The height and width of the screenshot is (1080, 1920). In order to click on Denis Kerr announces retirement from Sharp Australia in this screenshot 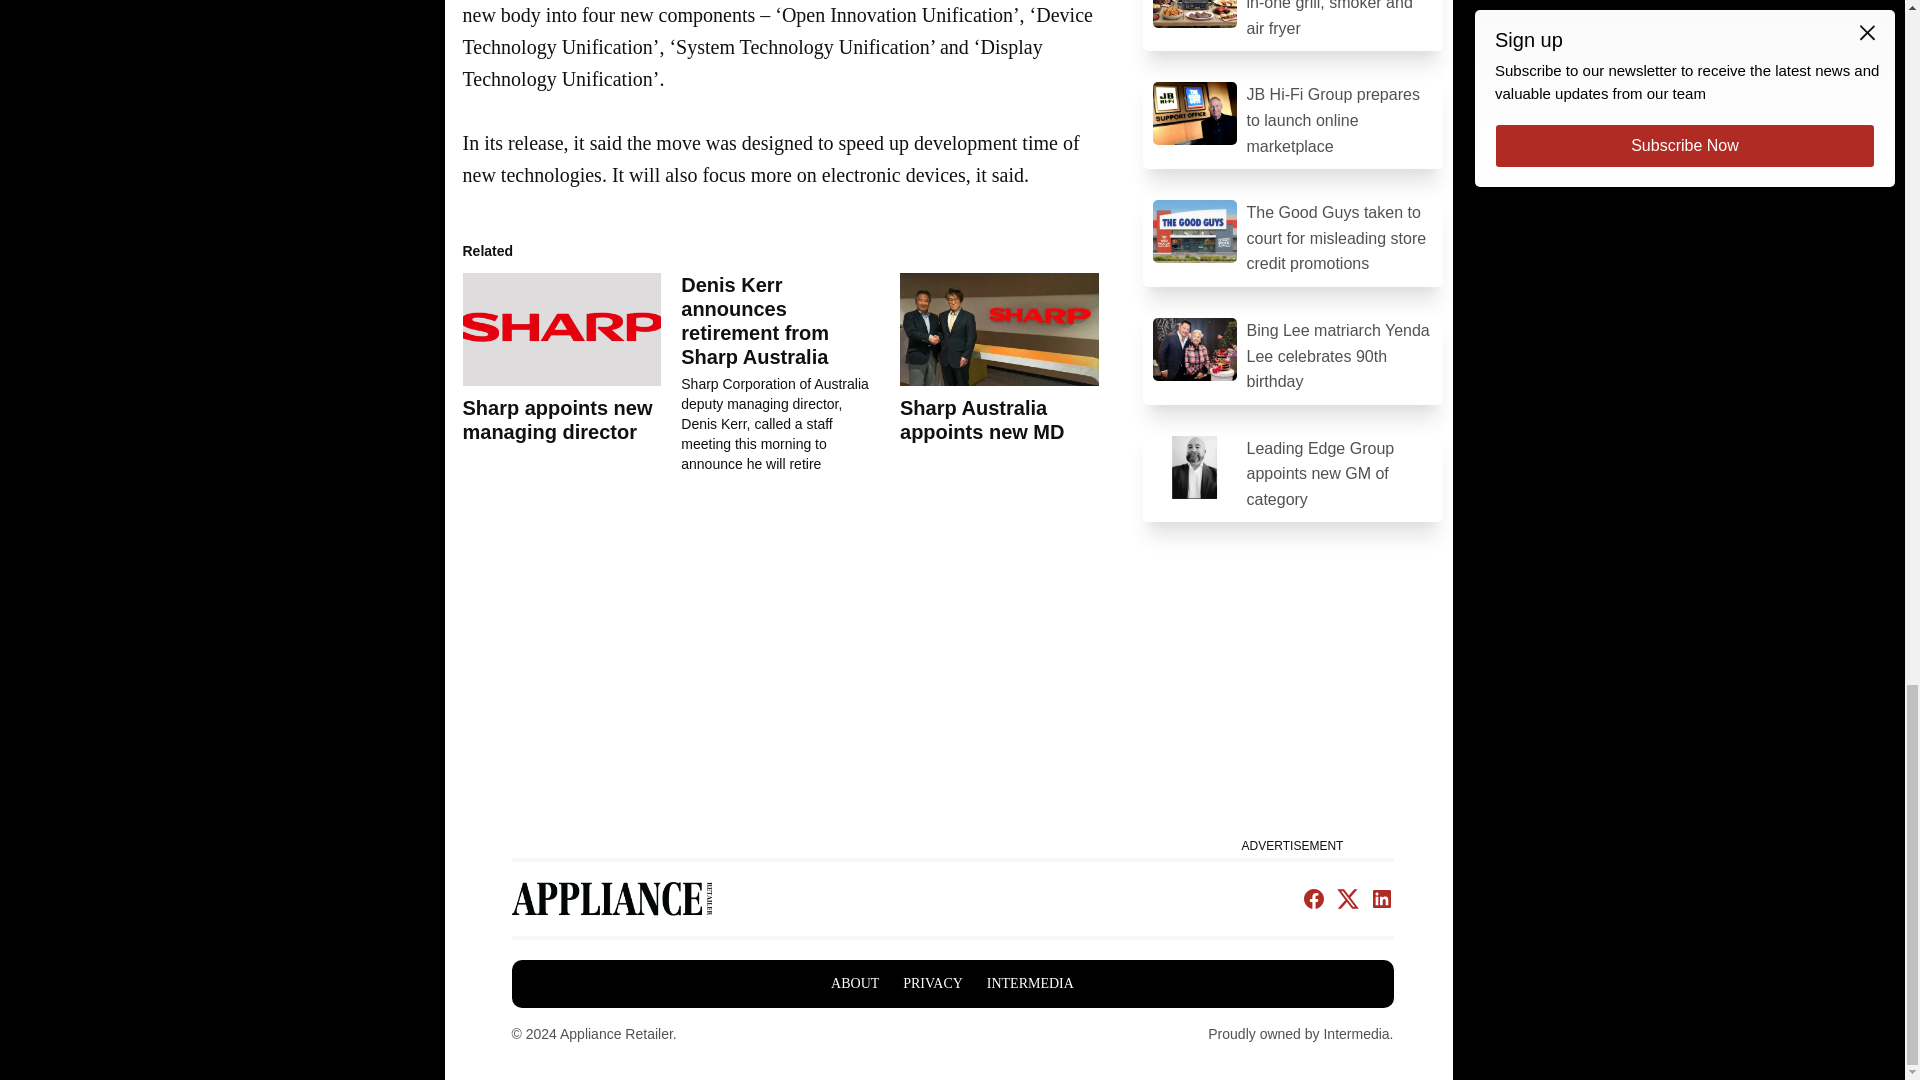, I will do `click(790, 374)`.